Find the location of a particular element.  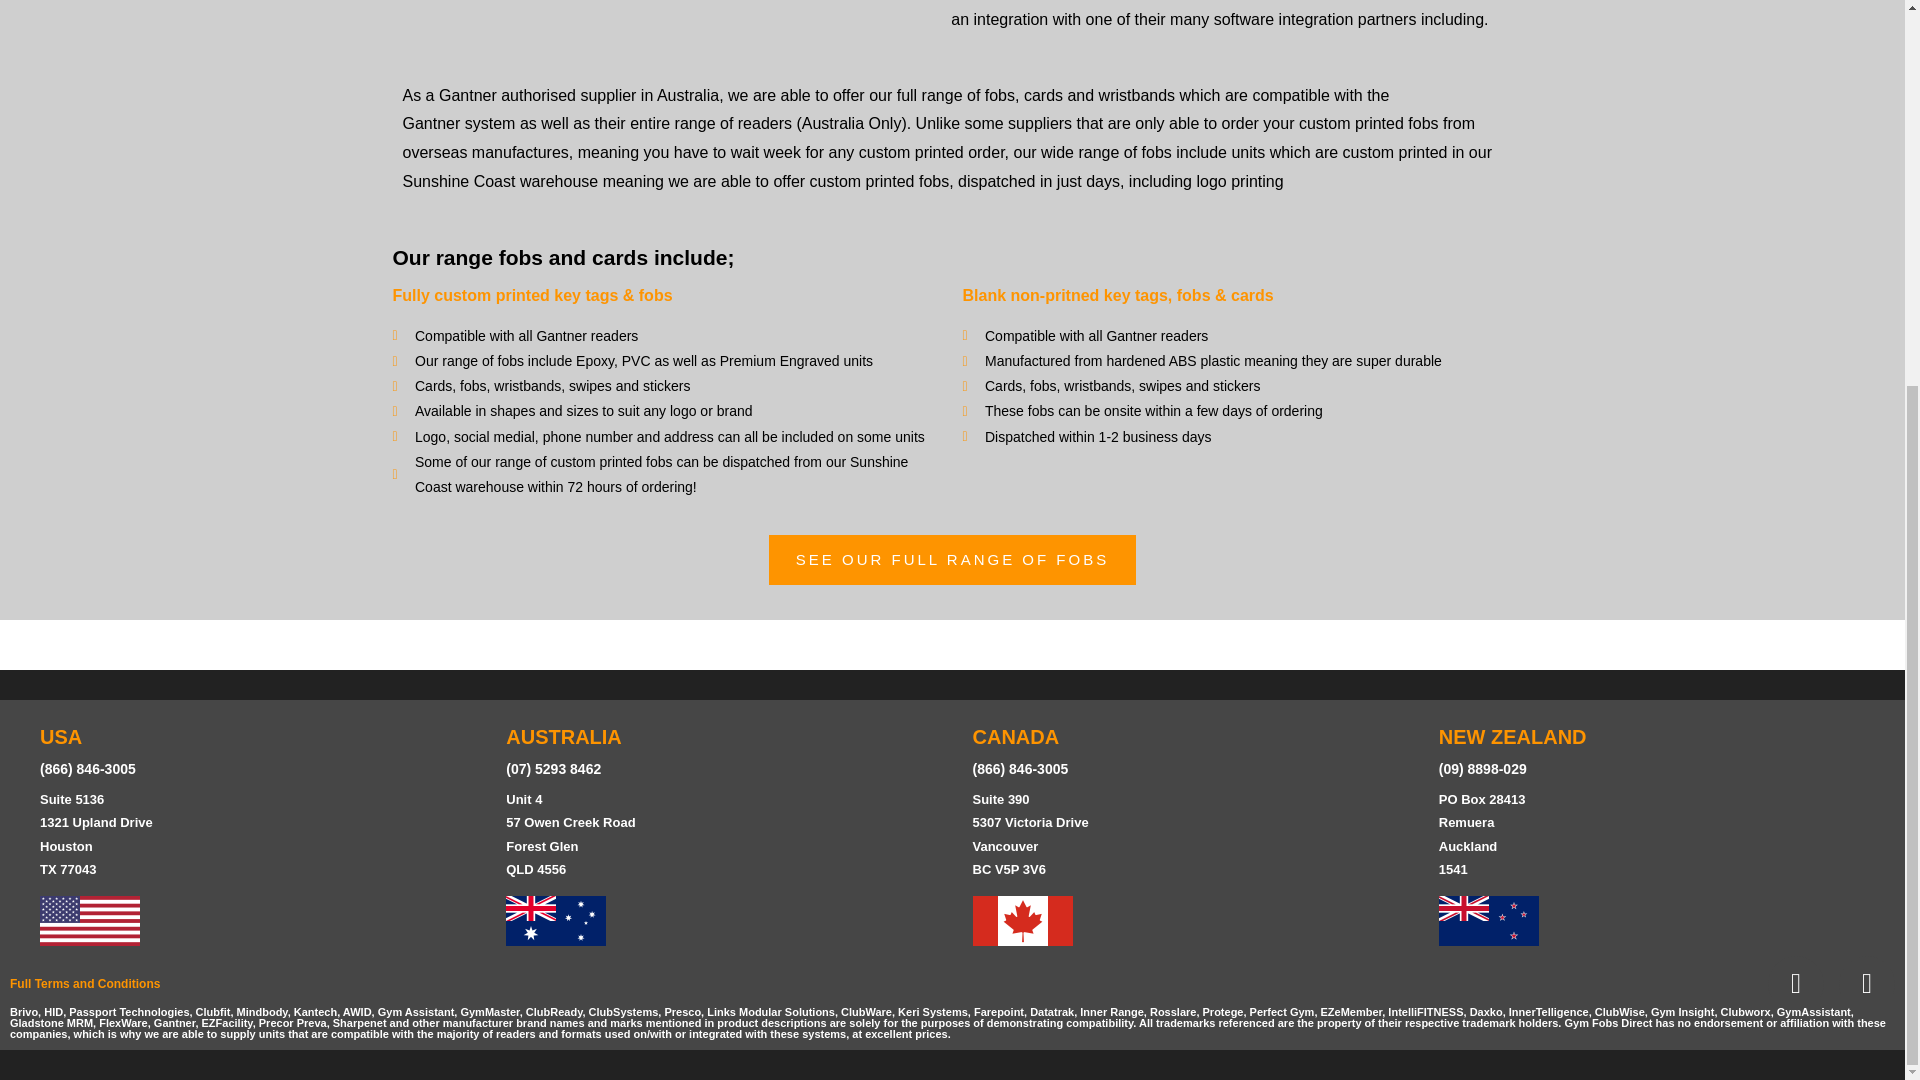

Canadian-flag is located at coordinates (1021, 921).